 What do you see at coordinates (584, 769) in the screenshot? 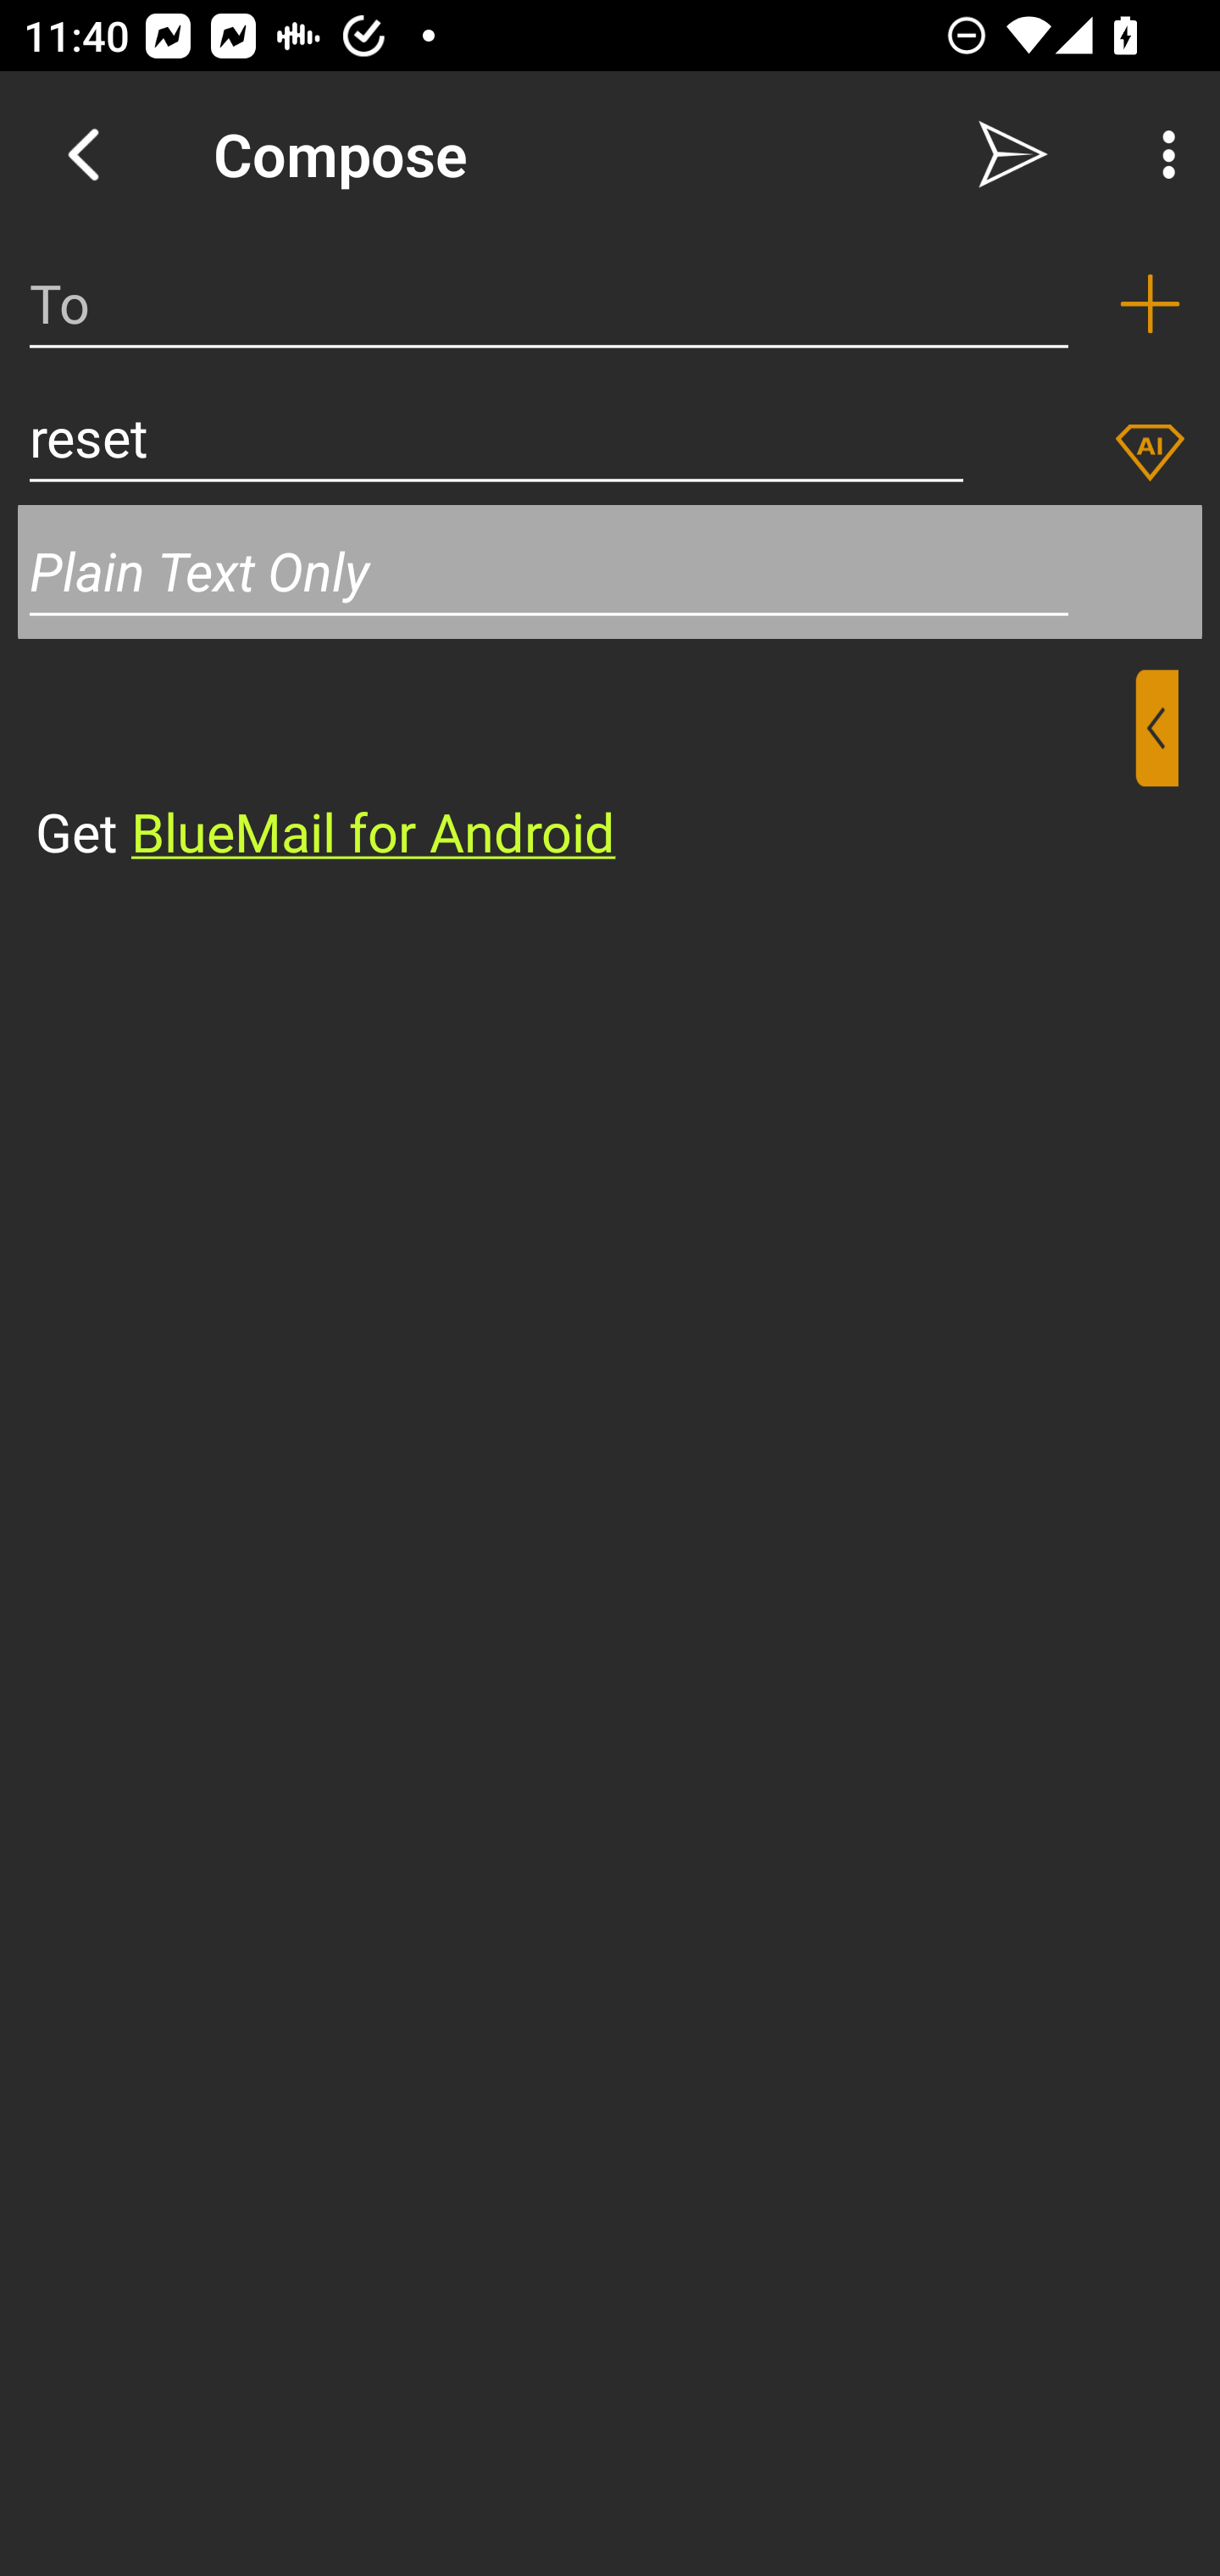
I see `

⁣Get BlueMail for Android ​` at bounding box center [584, 769].